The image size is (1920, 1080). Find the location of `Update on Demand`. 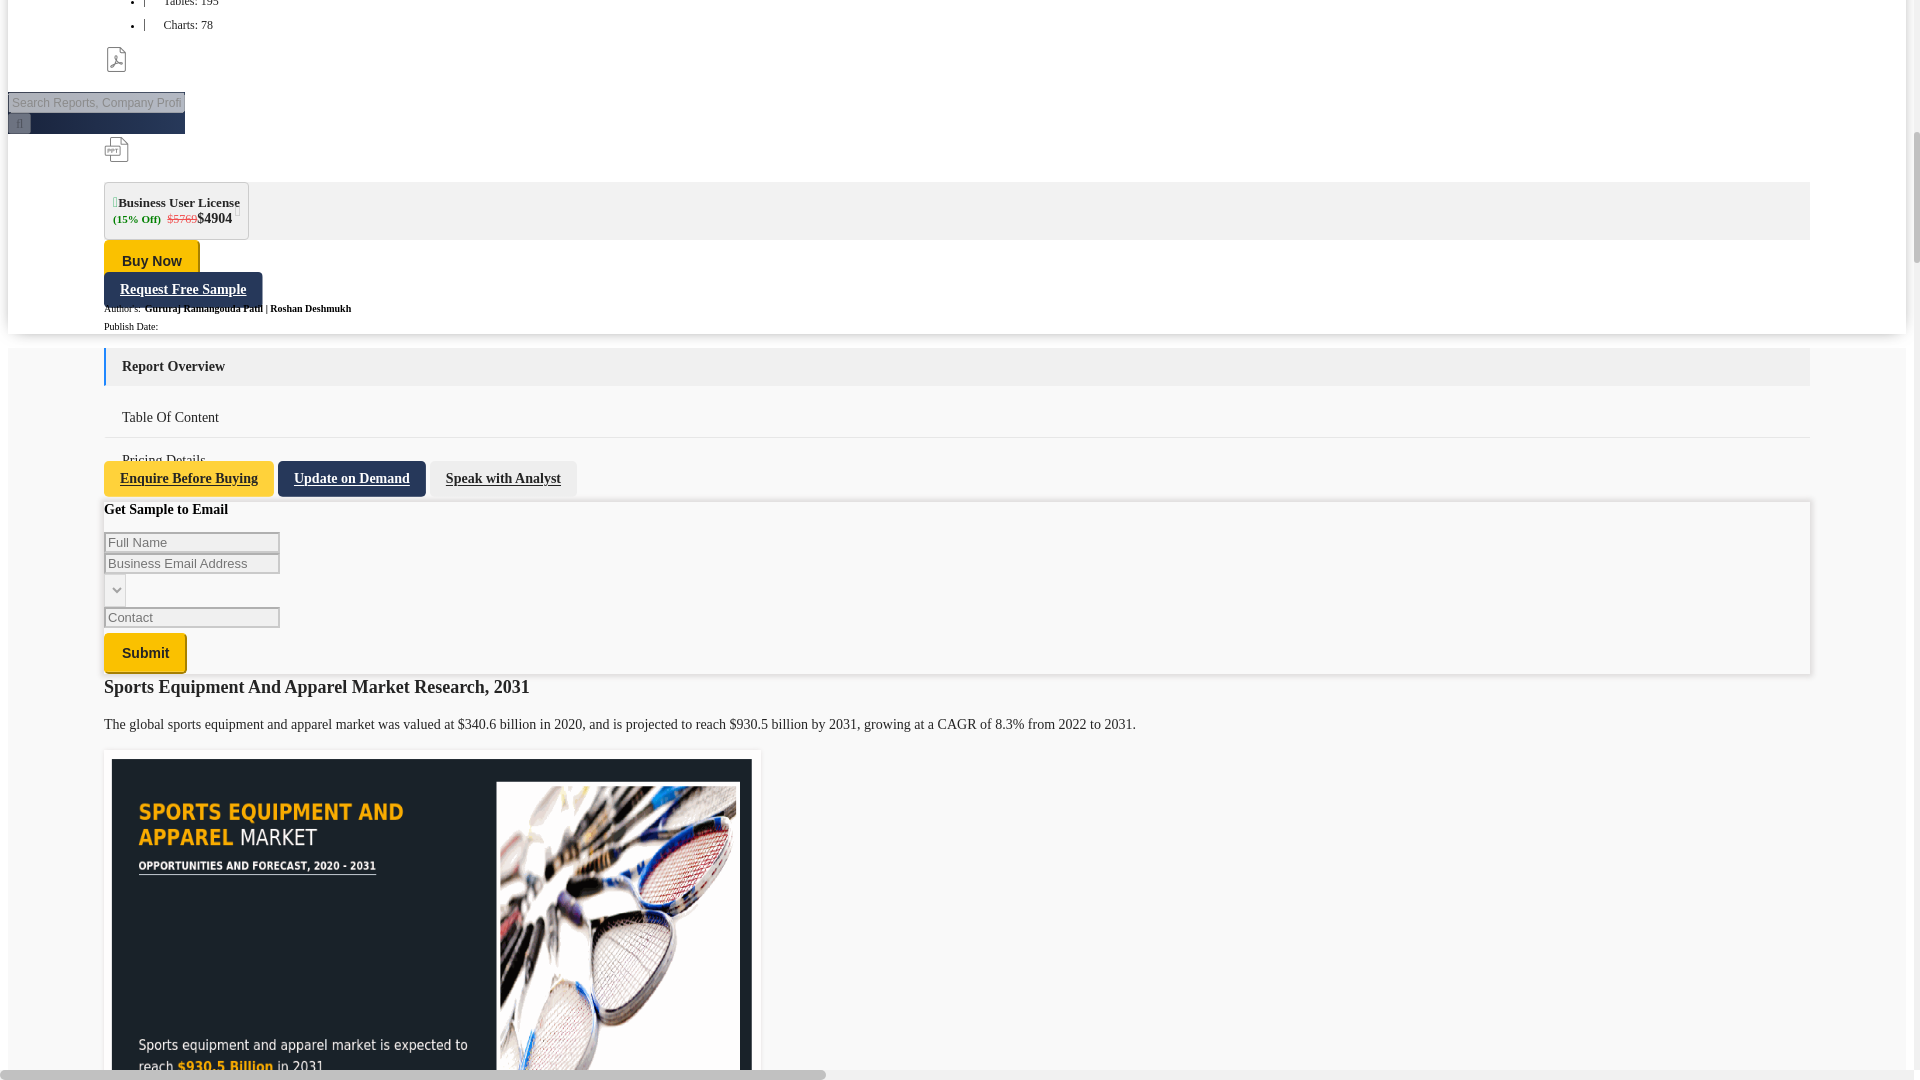

Update on Demand is located at coordinates (352, 478).